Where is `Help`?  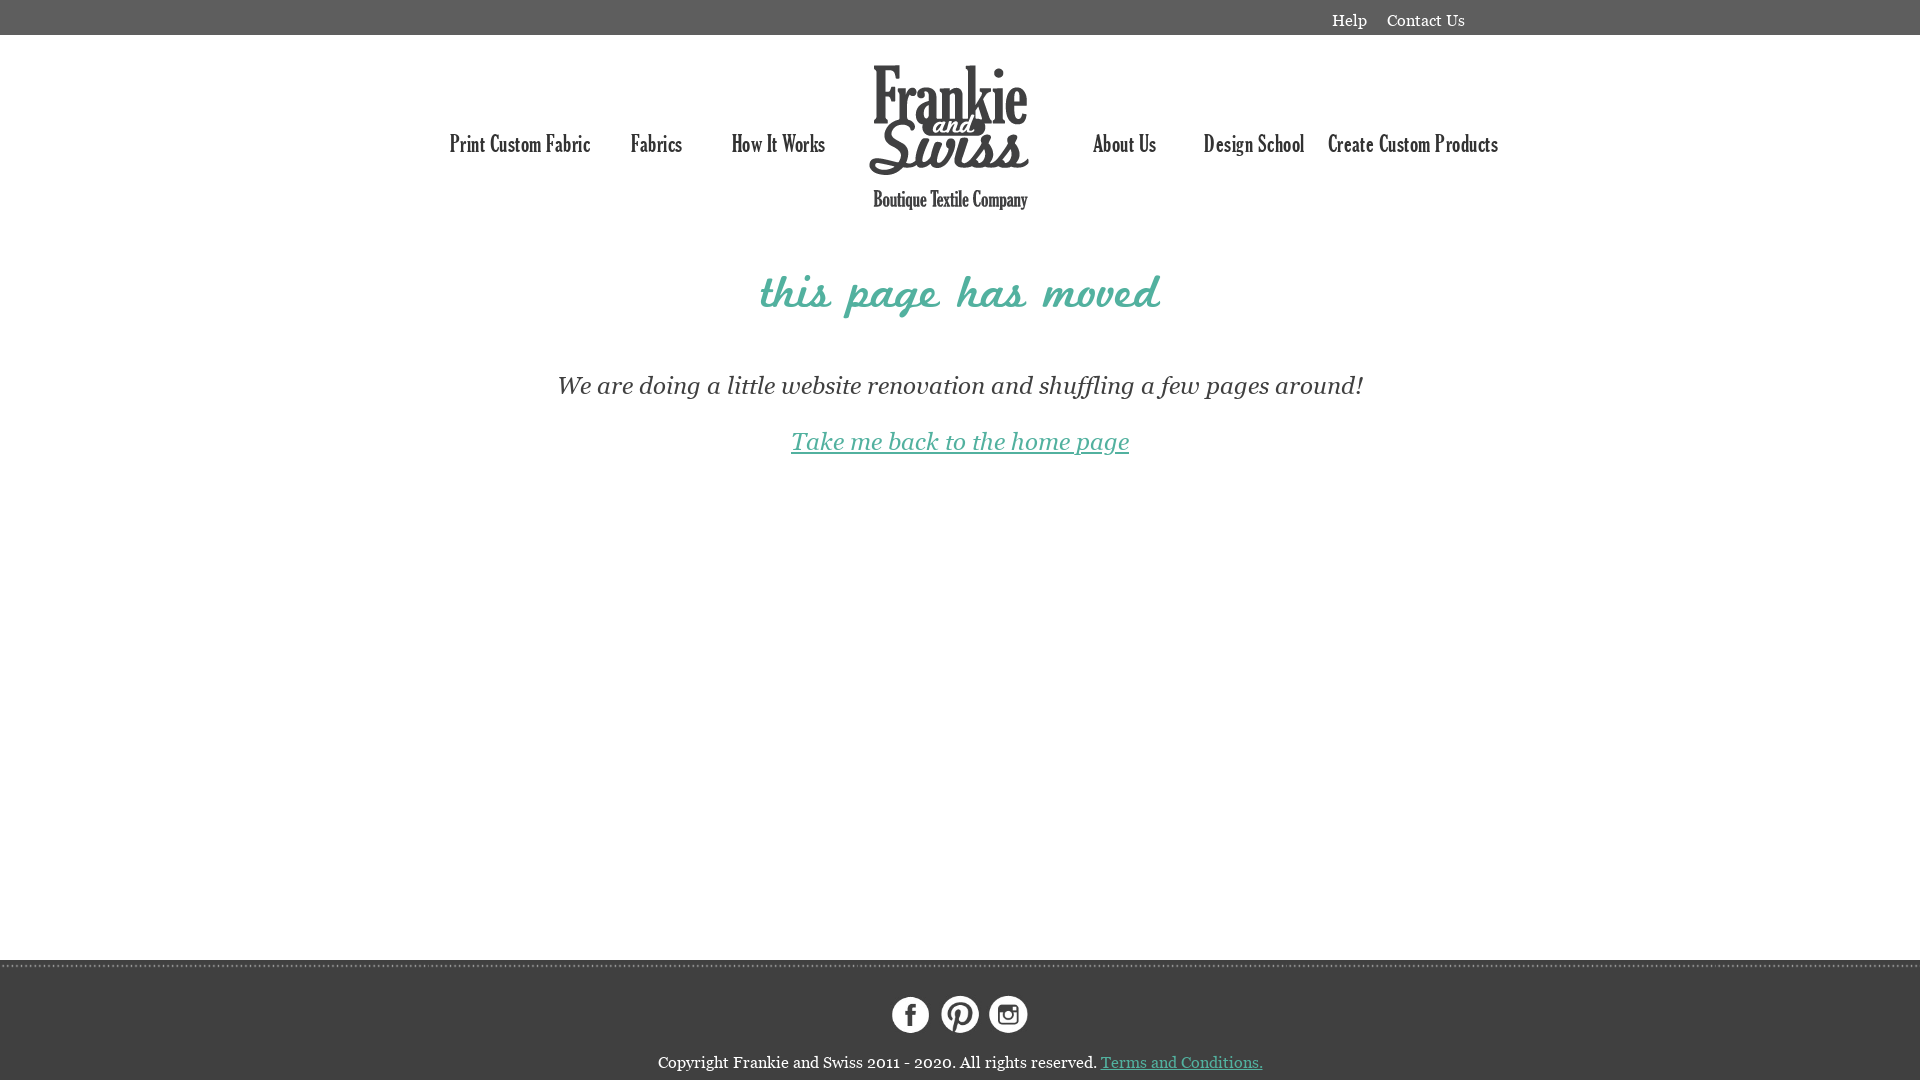 Help is located at coordinates (1350, 20).